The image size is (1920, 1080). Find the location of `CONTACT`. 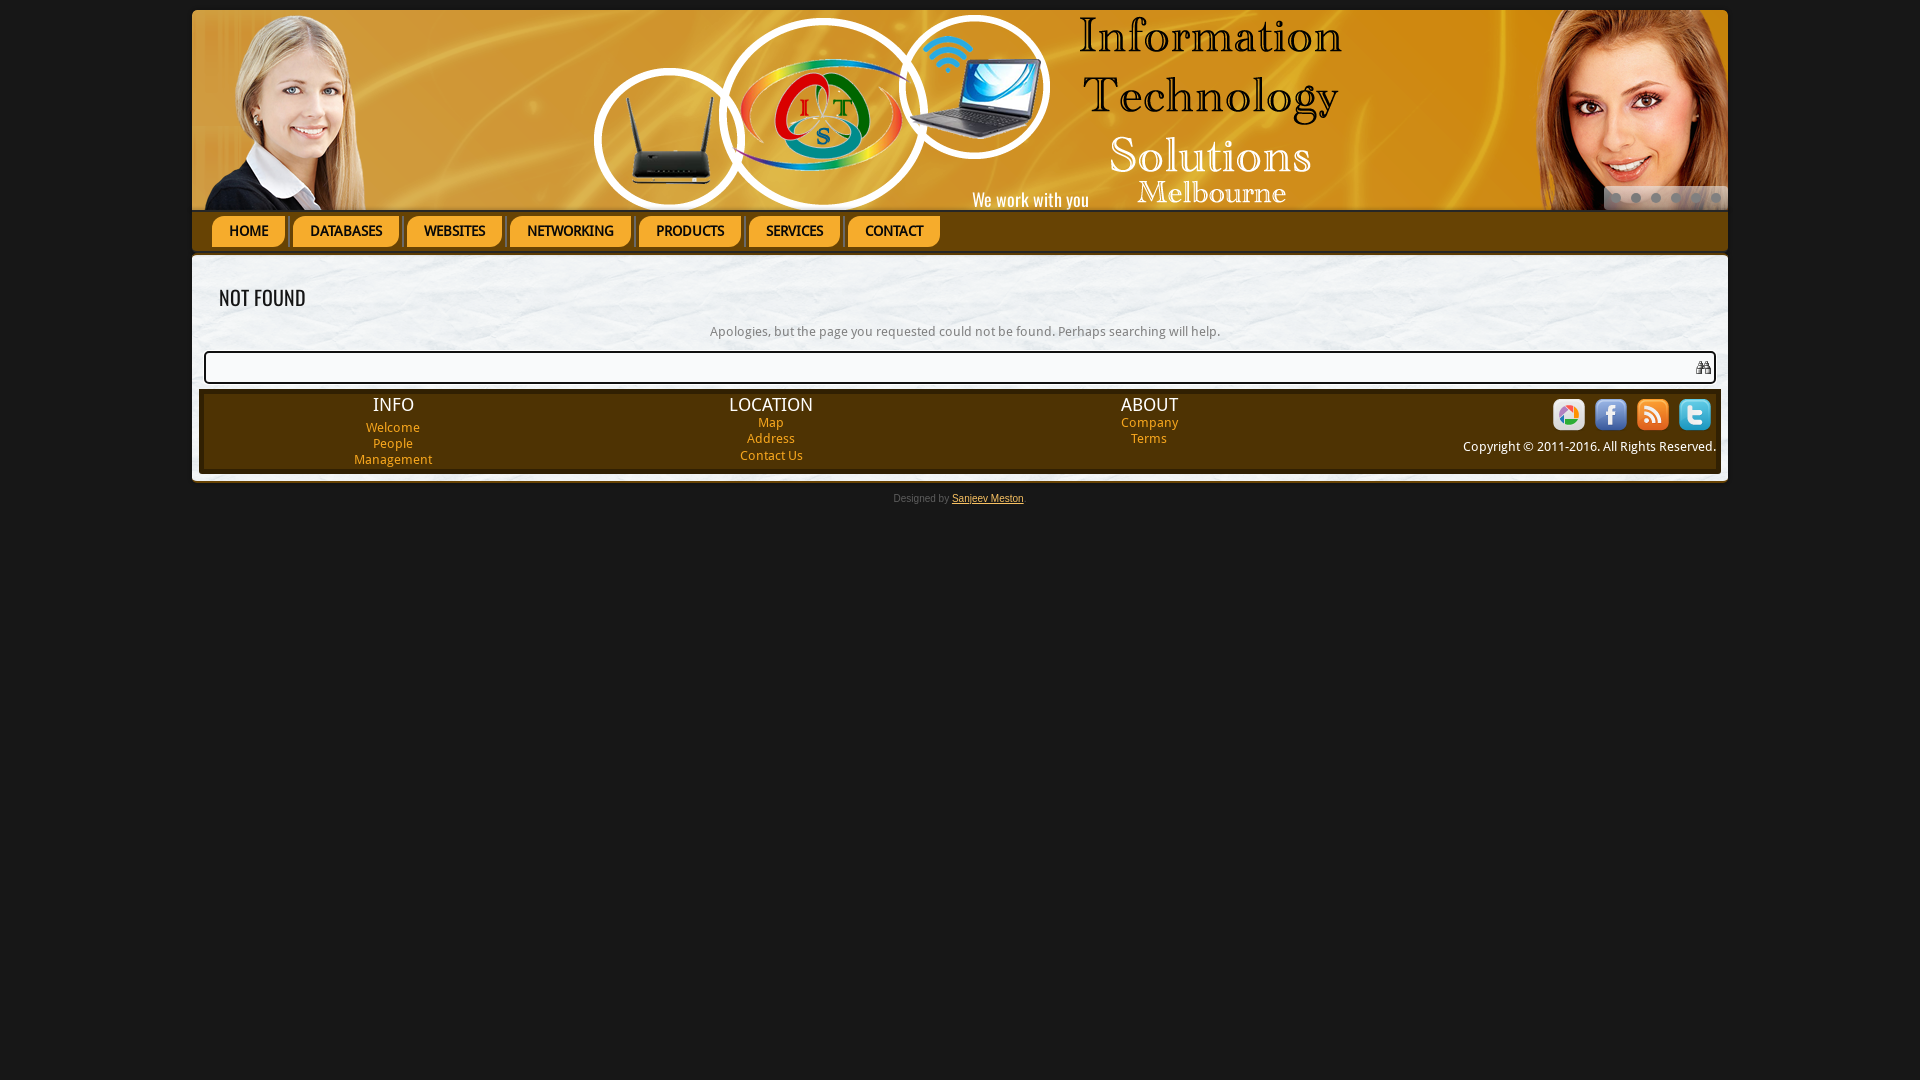

CONTACT is located at coordinates (894, 232).